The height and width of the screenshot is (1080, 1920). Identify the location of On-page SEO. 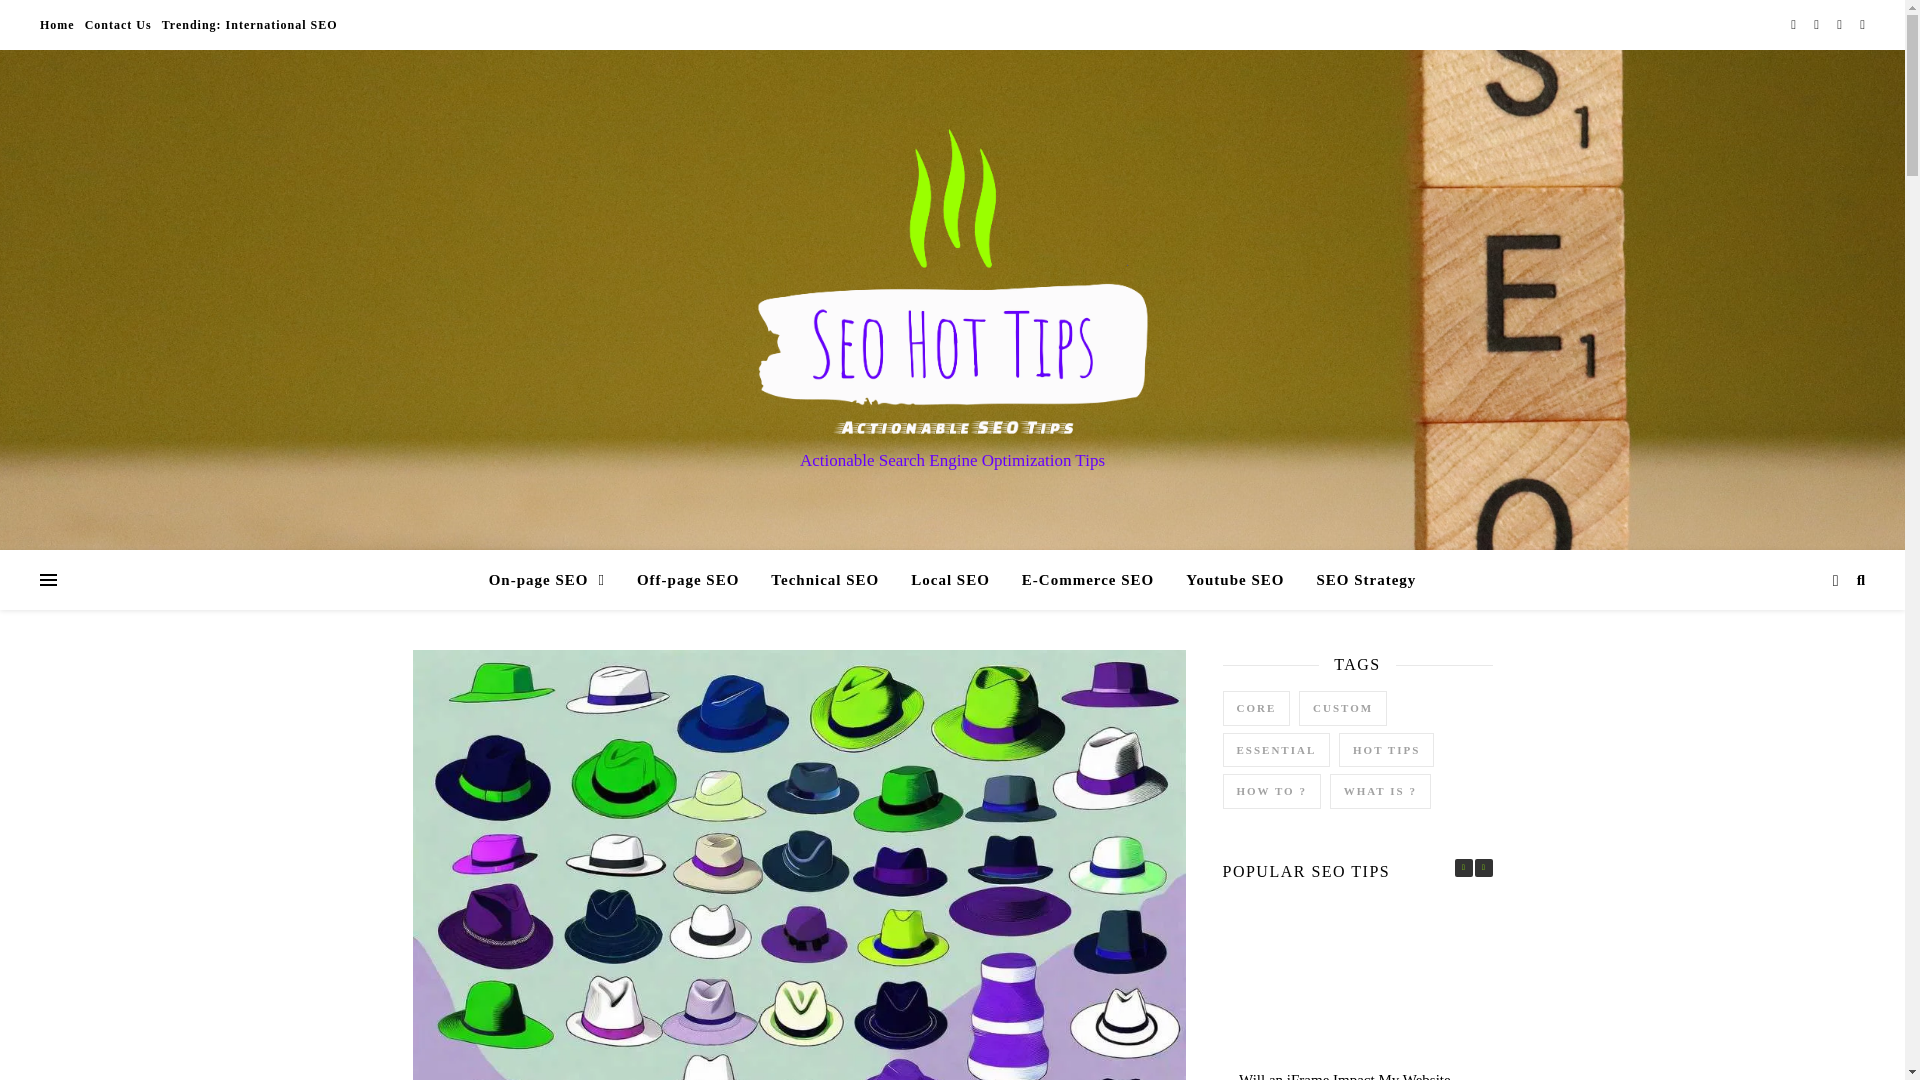
(554, 580).